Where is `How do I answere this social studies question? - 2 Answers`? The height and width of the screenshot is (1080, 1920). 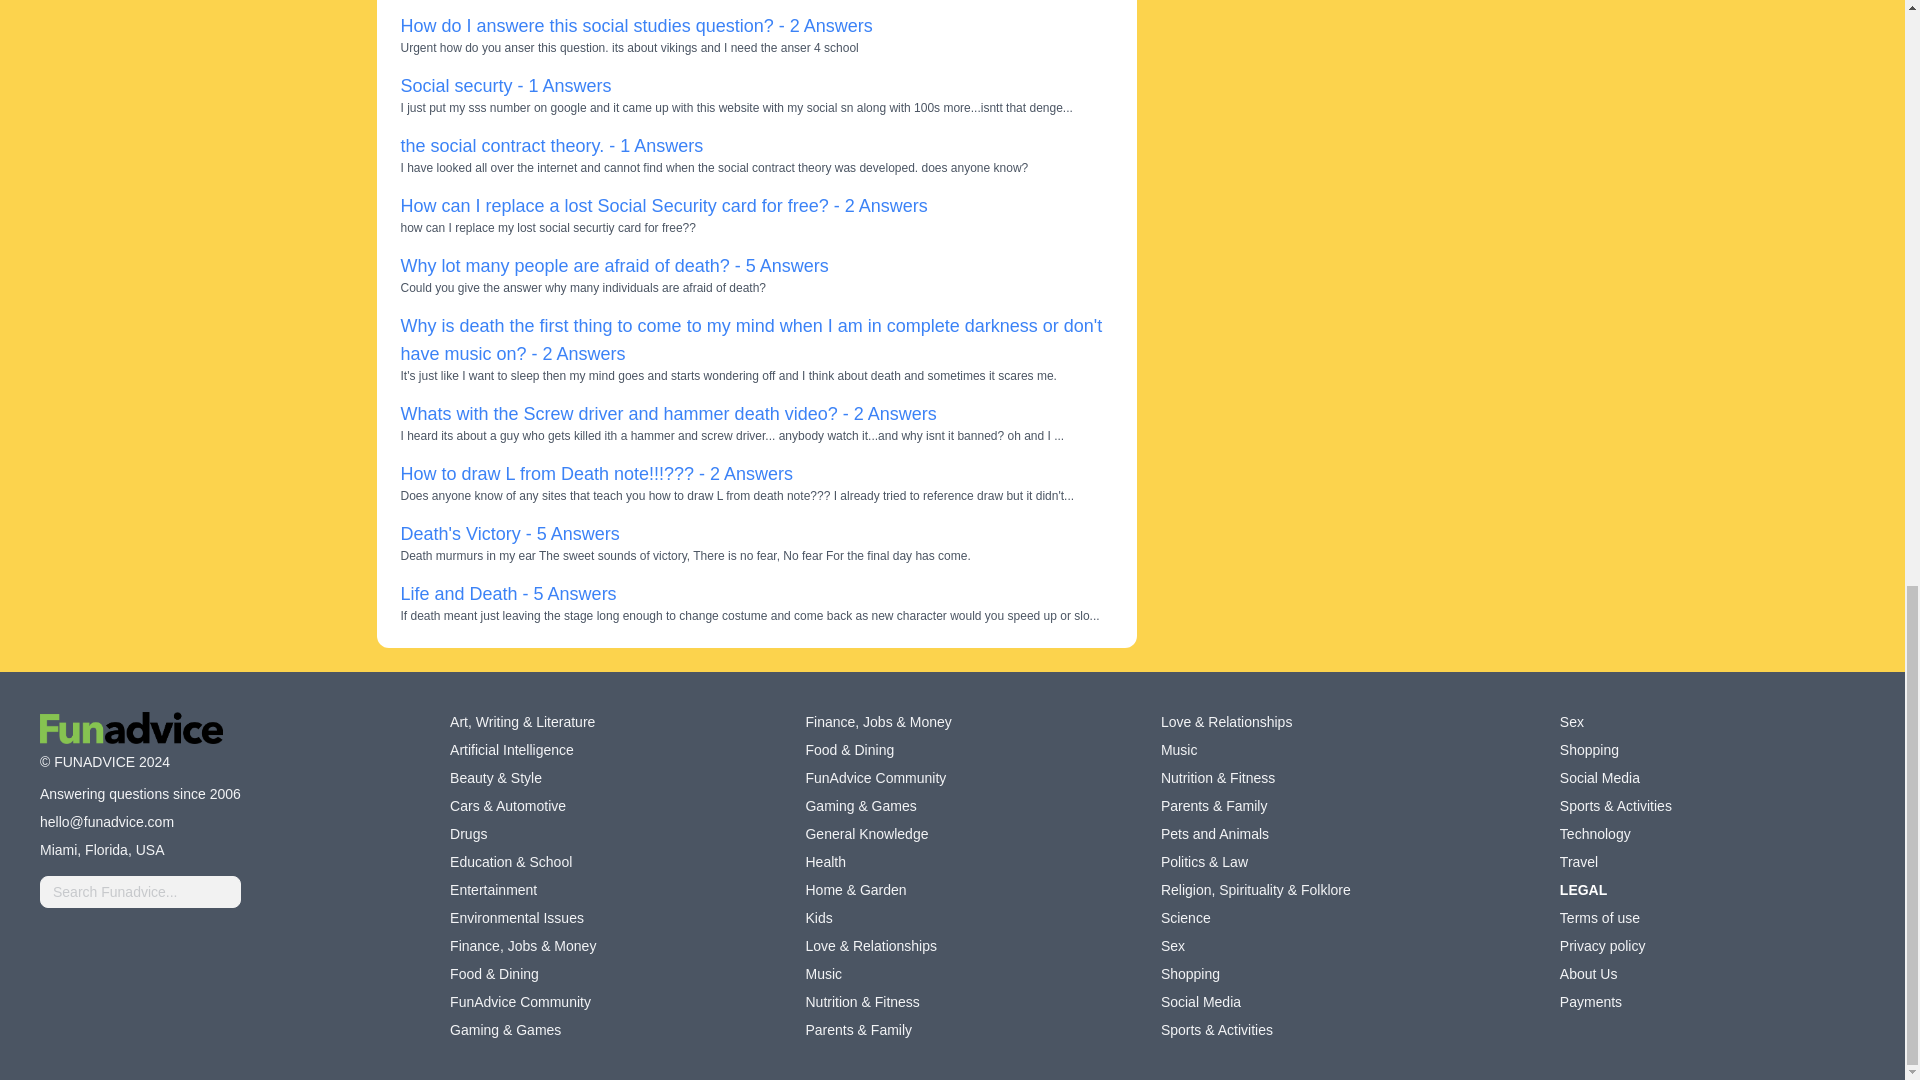
How do I answere this social studies question? - 2 Answers is located at coordinates (635, 26).